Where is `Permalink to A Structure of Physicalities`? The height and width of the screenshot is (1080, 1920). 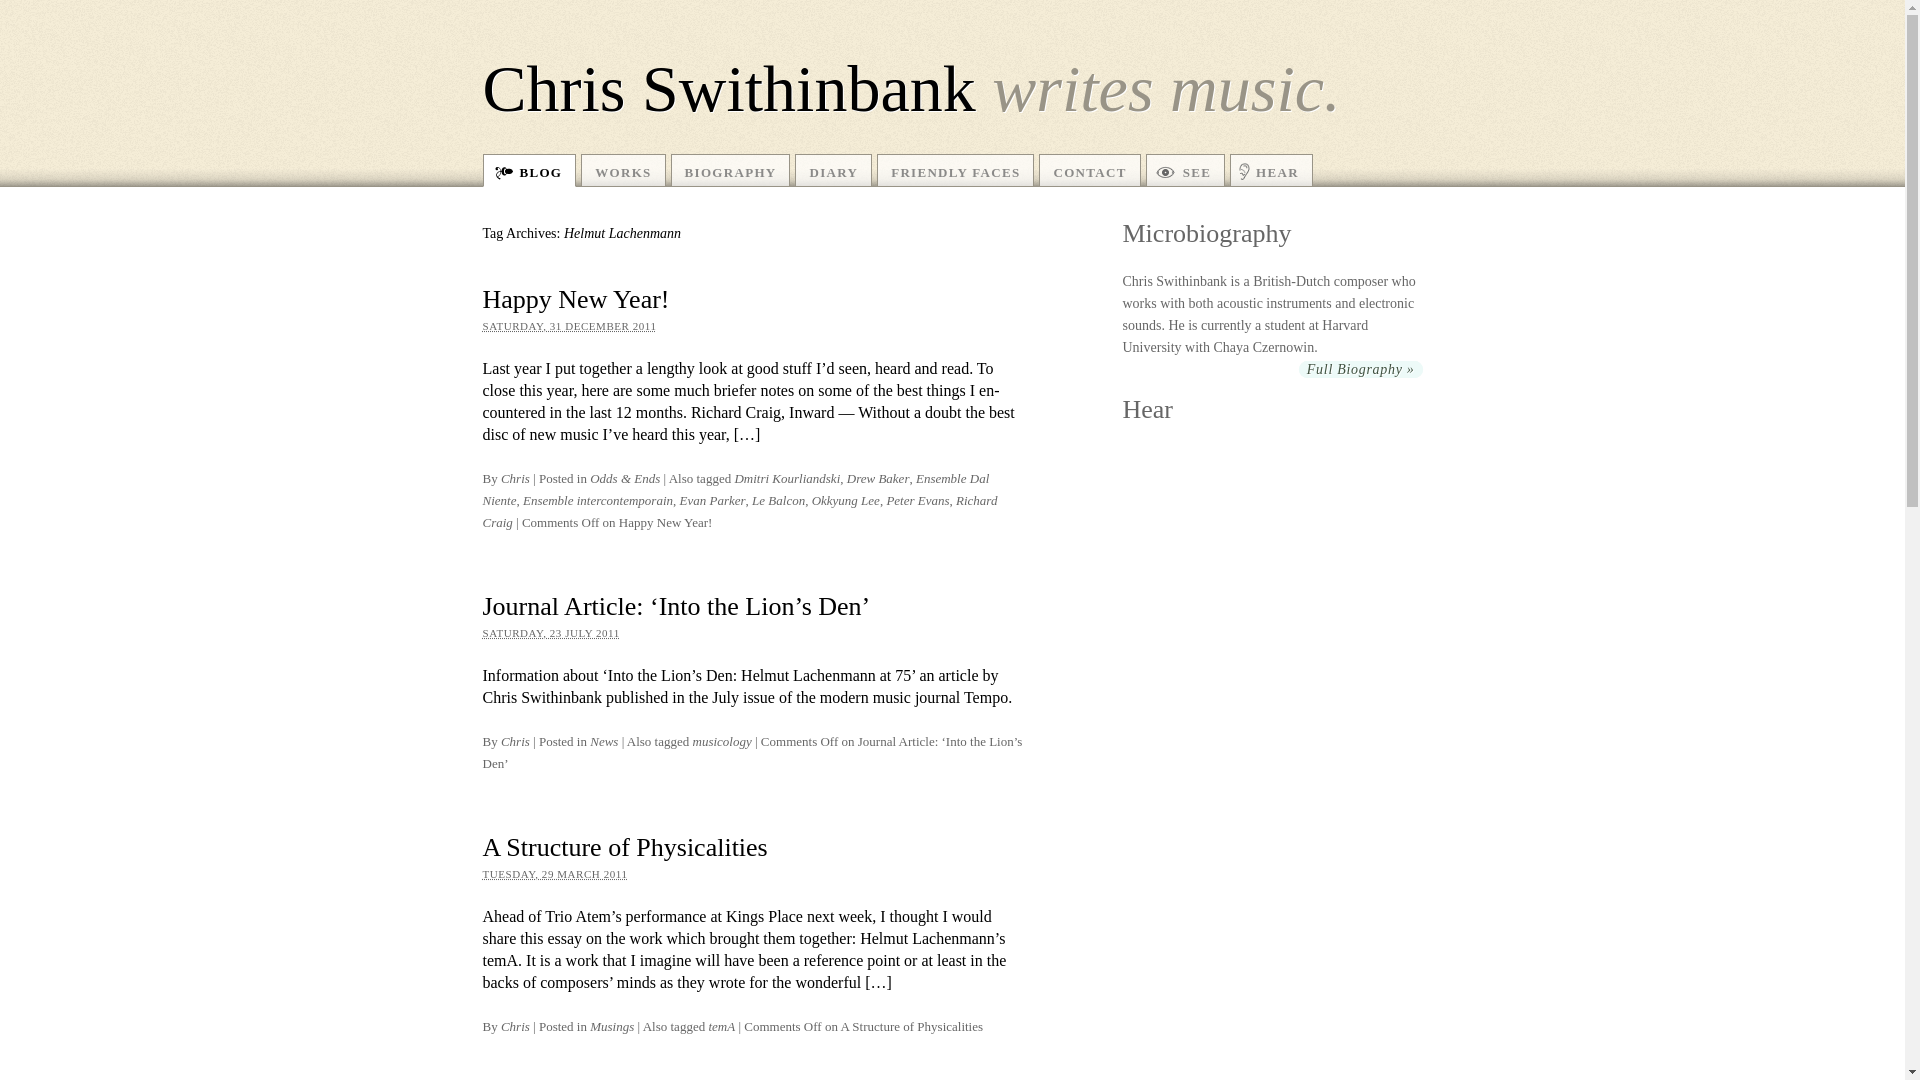 Permalink to A Structure of Physicalities is located at coordinates (624, 846).